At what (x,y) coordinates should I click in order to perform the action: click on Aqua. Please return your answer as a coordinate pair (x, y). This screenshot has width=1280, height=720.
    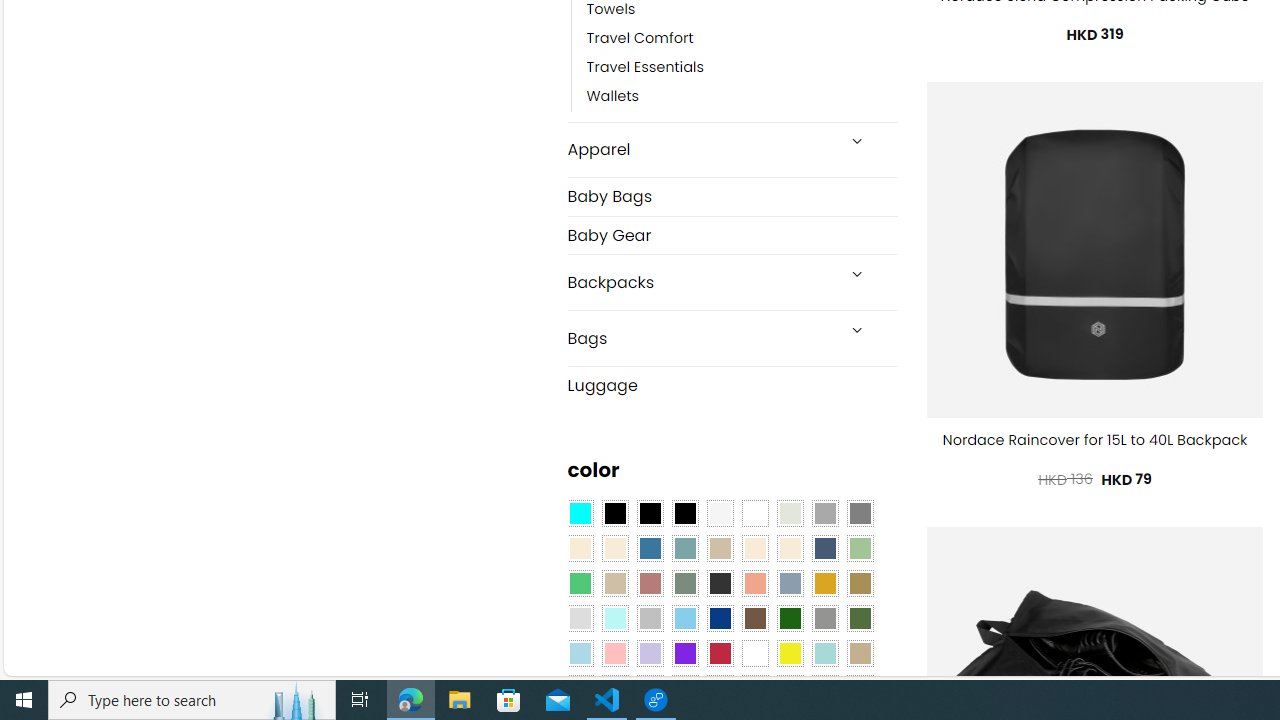
    Looking at the image, I should click on (824, 653).